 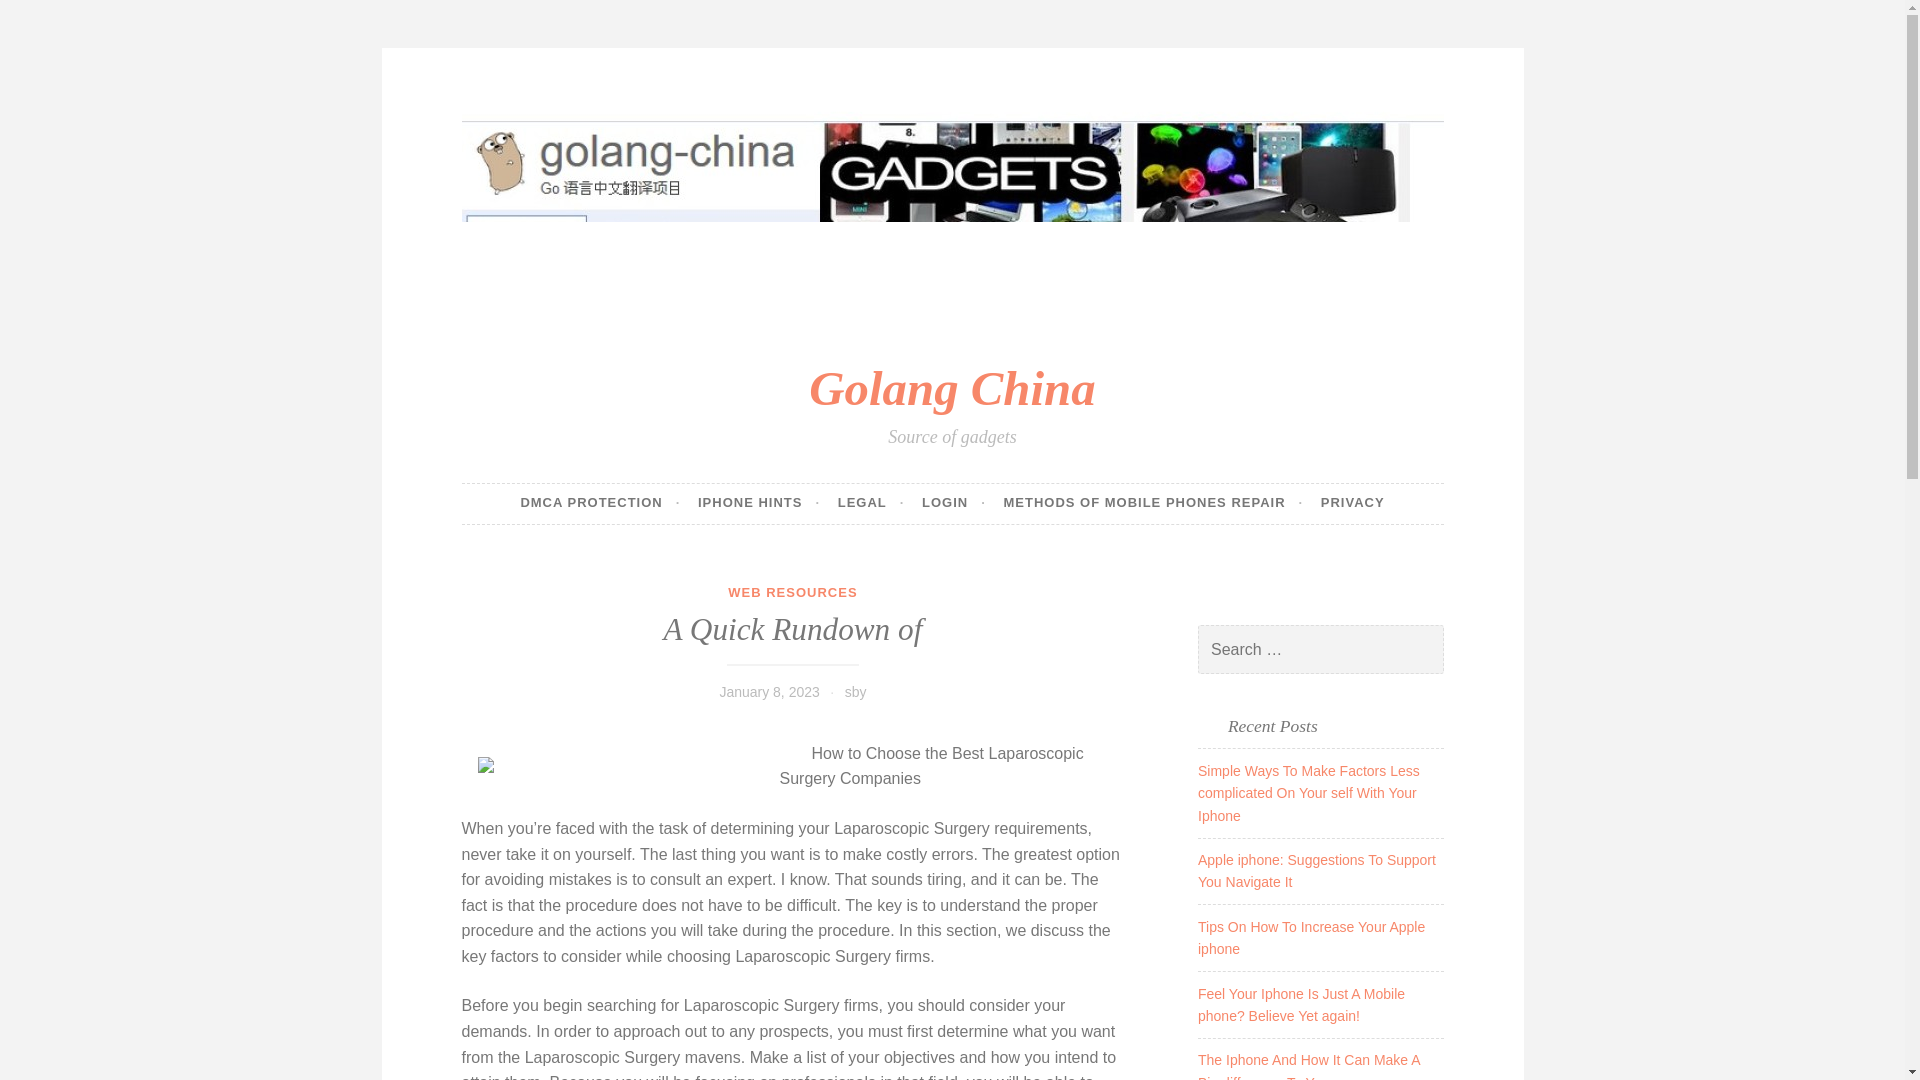 I want to click on Golang China, so click(x=951, y=388).